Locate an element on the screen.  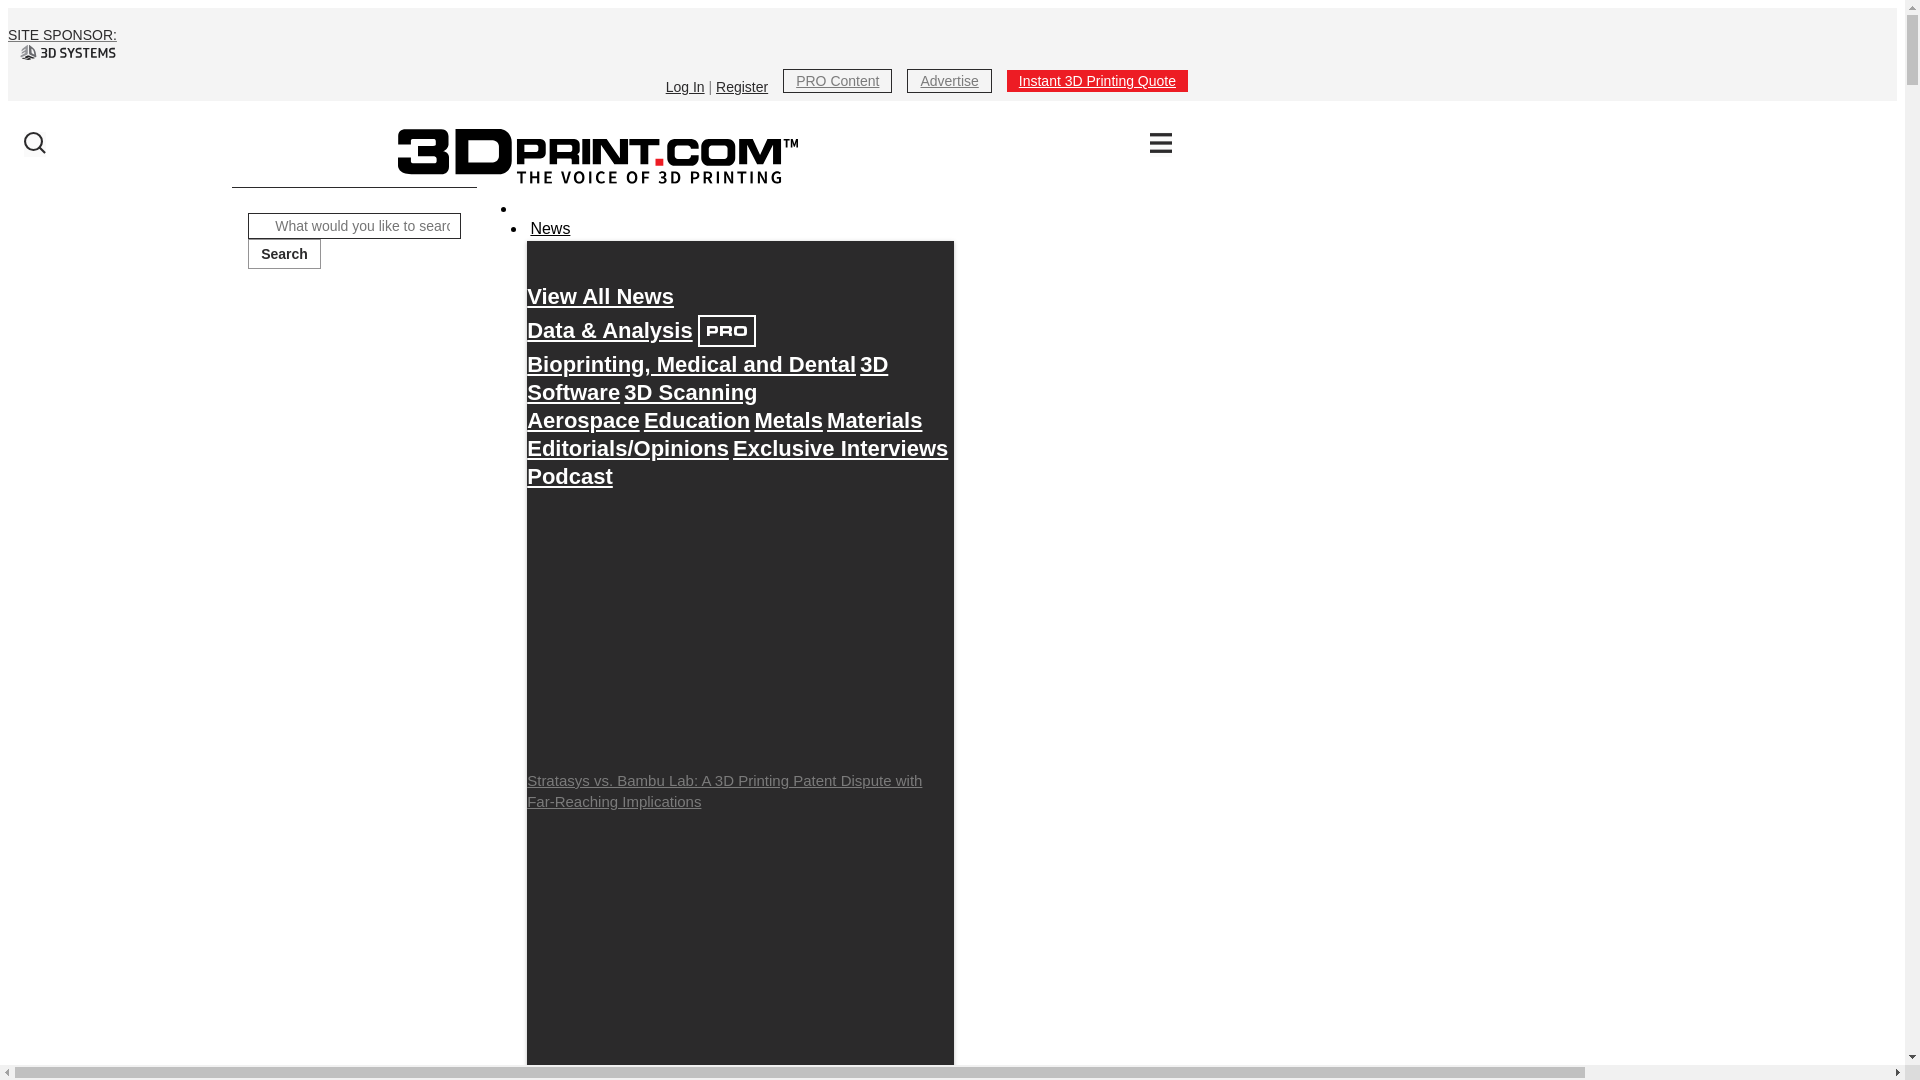
Register is located at coordinates (742, 86).